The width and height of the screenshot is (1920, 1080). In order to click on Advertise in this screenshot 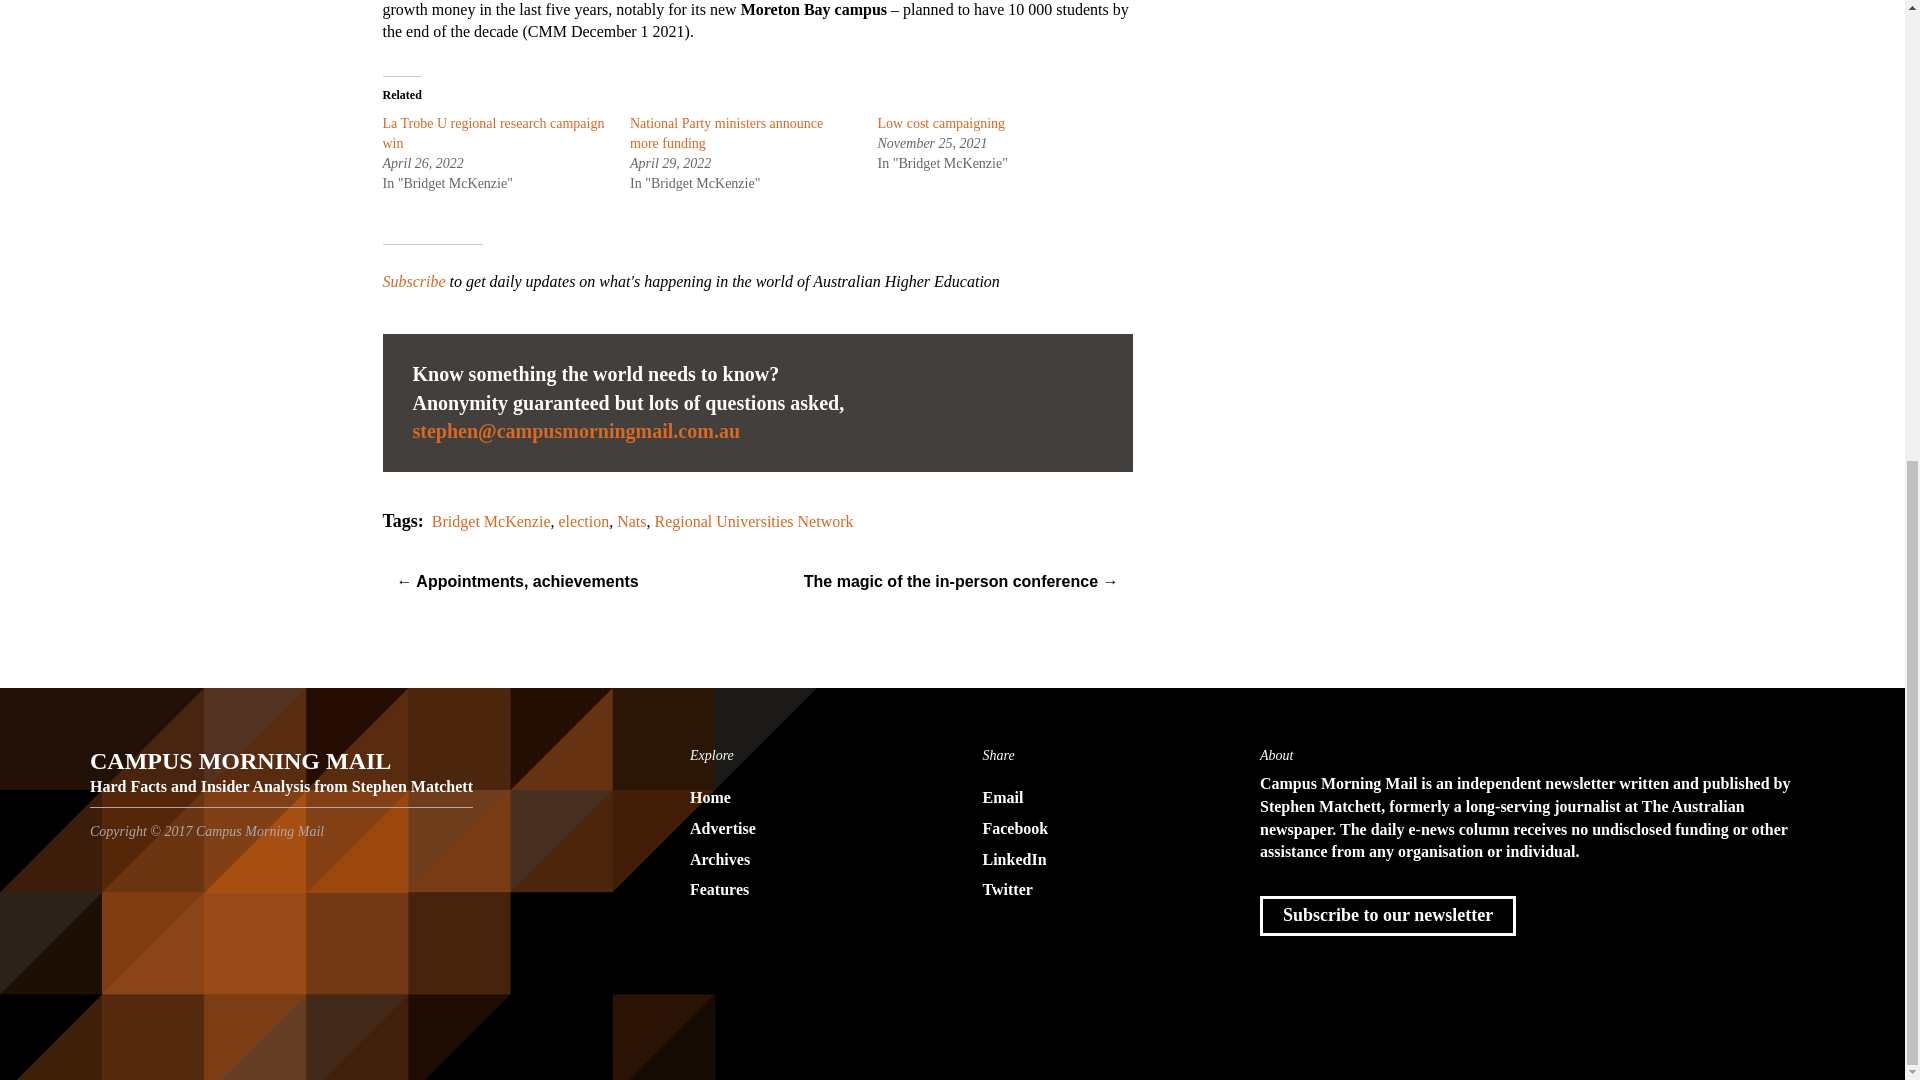, I will do `click(806, 829)`.